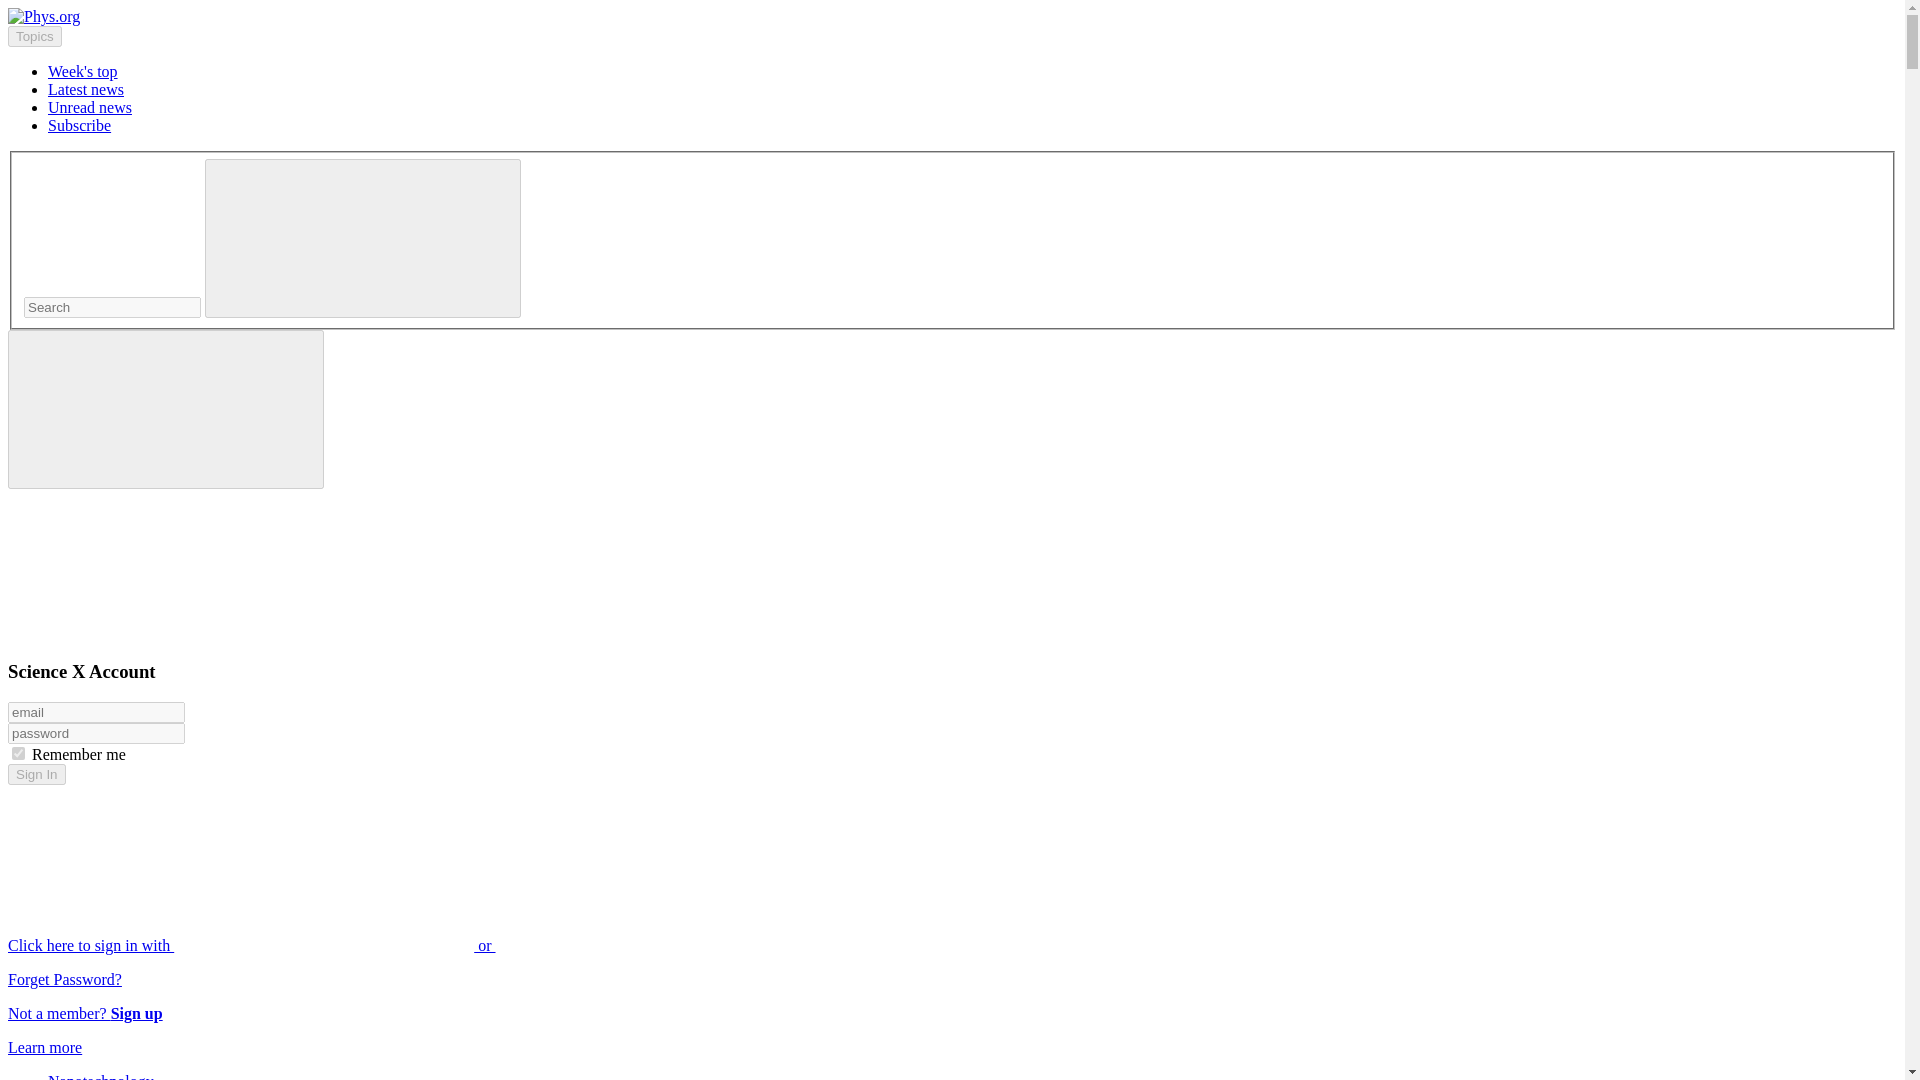 This screenshot has width=1920, height=1080. Describe the element at coordinates (36, 774) in the screenshot. I see `Sign In` at that location.